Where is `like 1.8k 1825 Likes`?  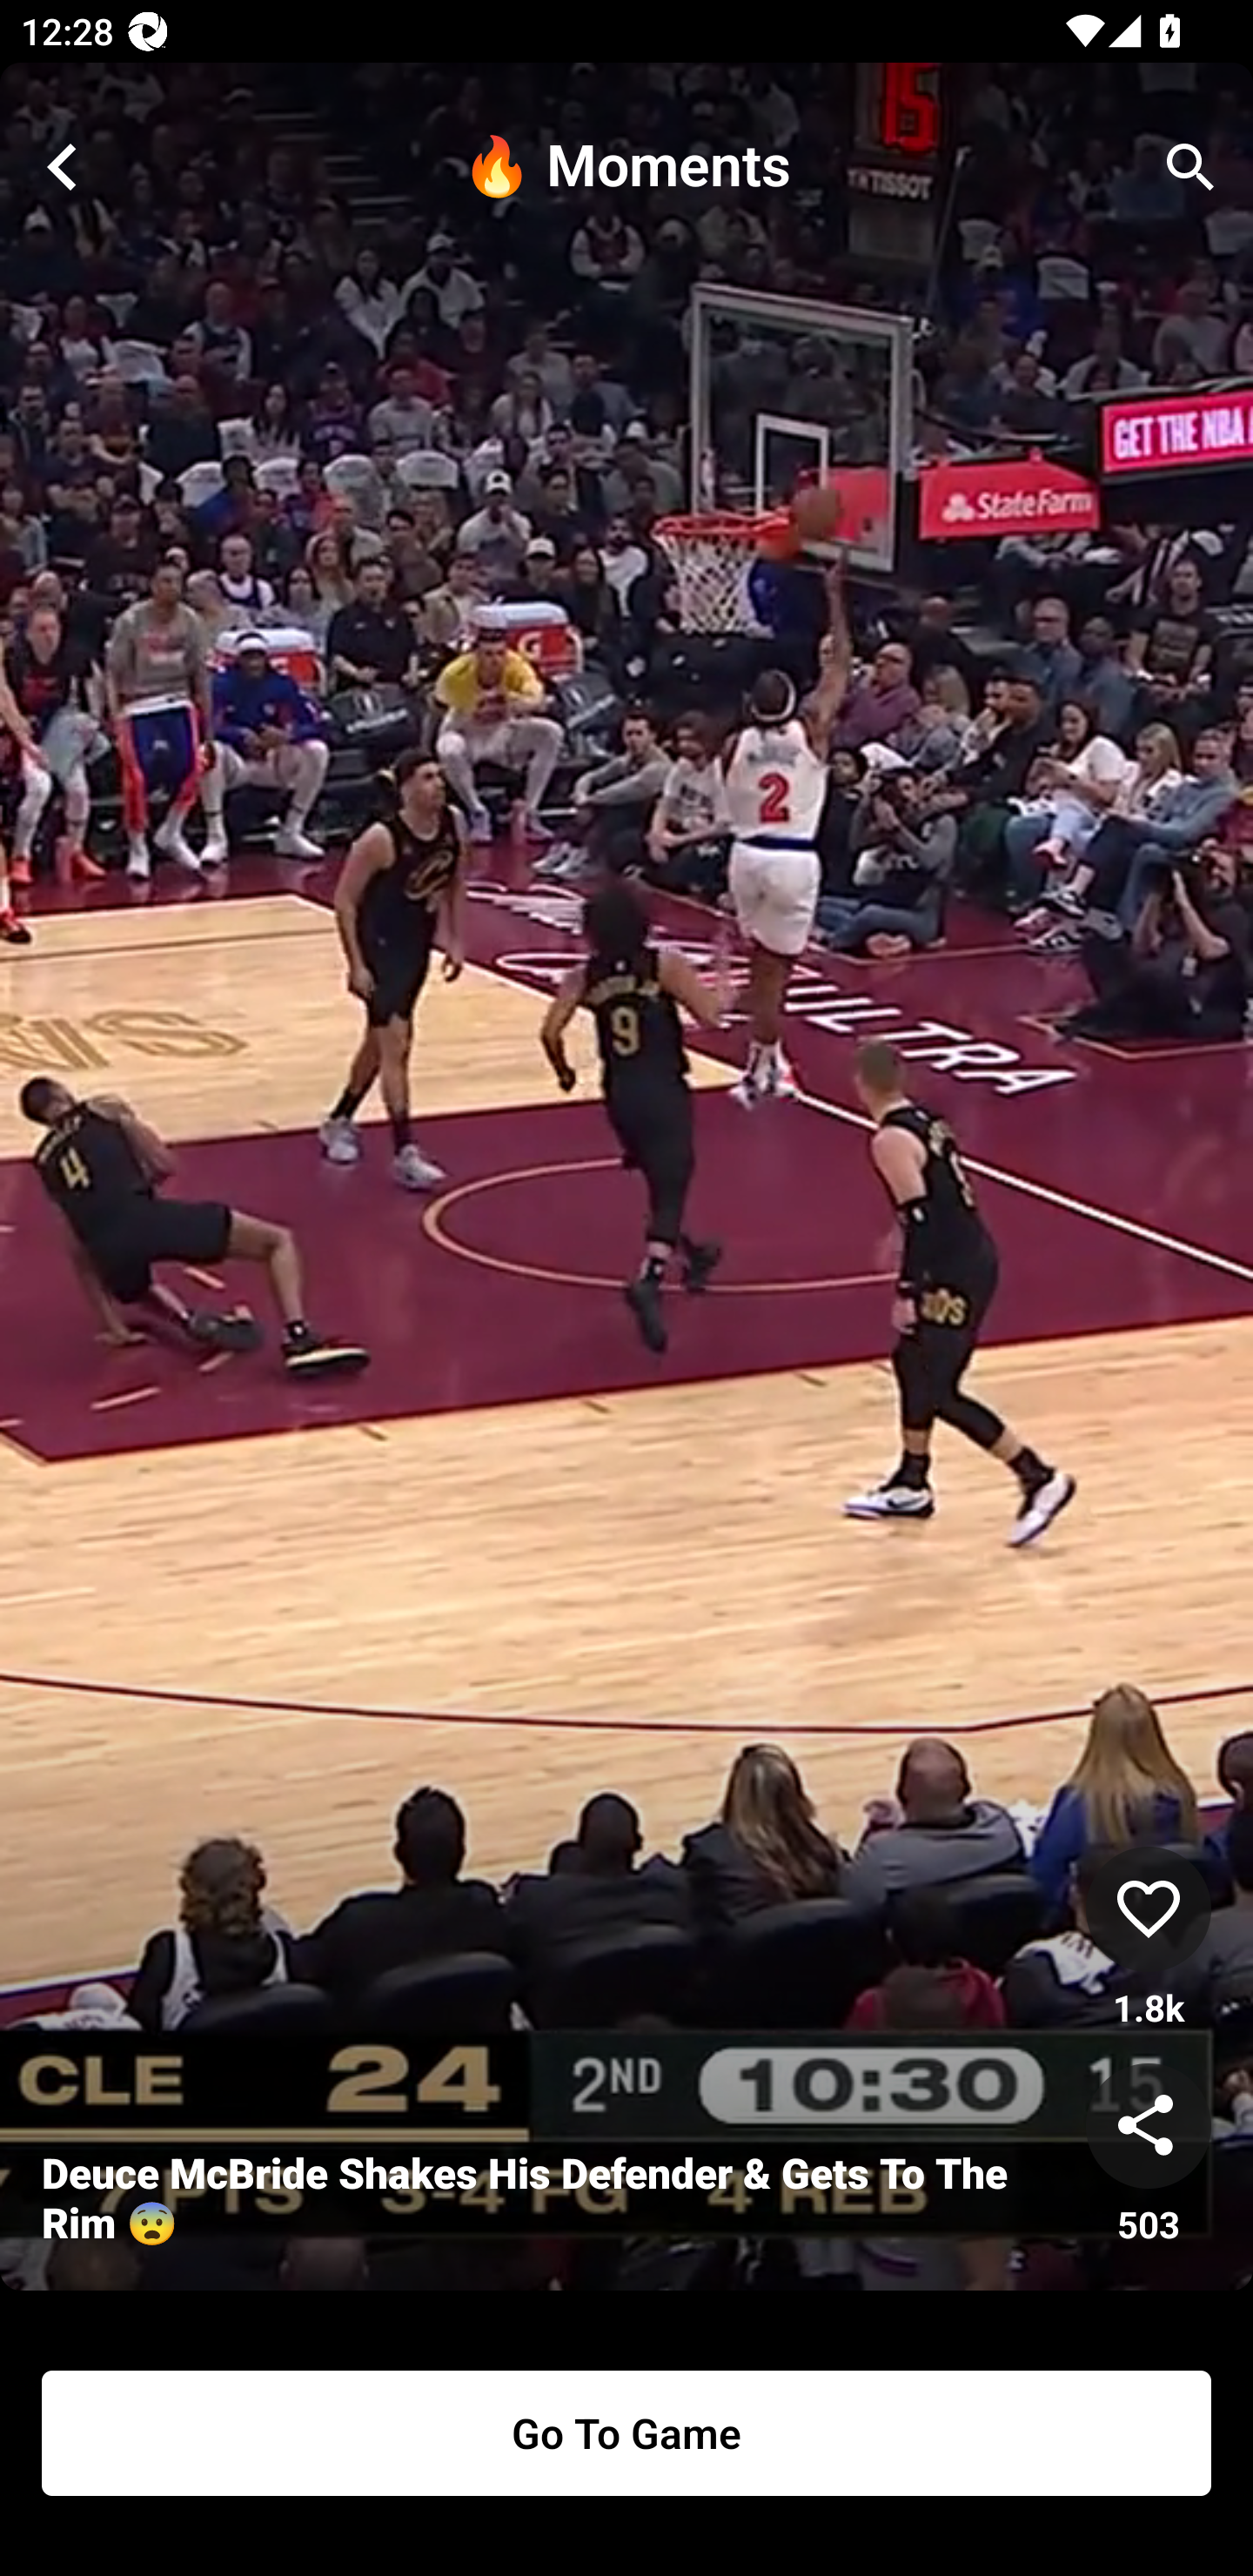
like 1.8k 1825 Likes is located at coordinates (1149, 1939).